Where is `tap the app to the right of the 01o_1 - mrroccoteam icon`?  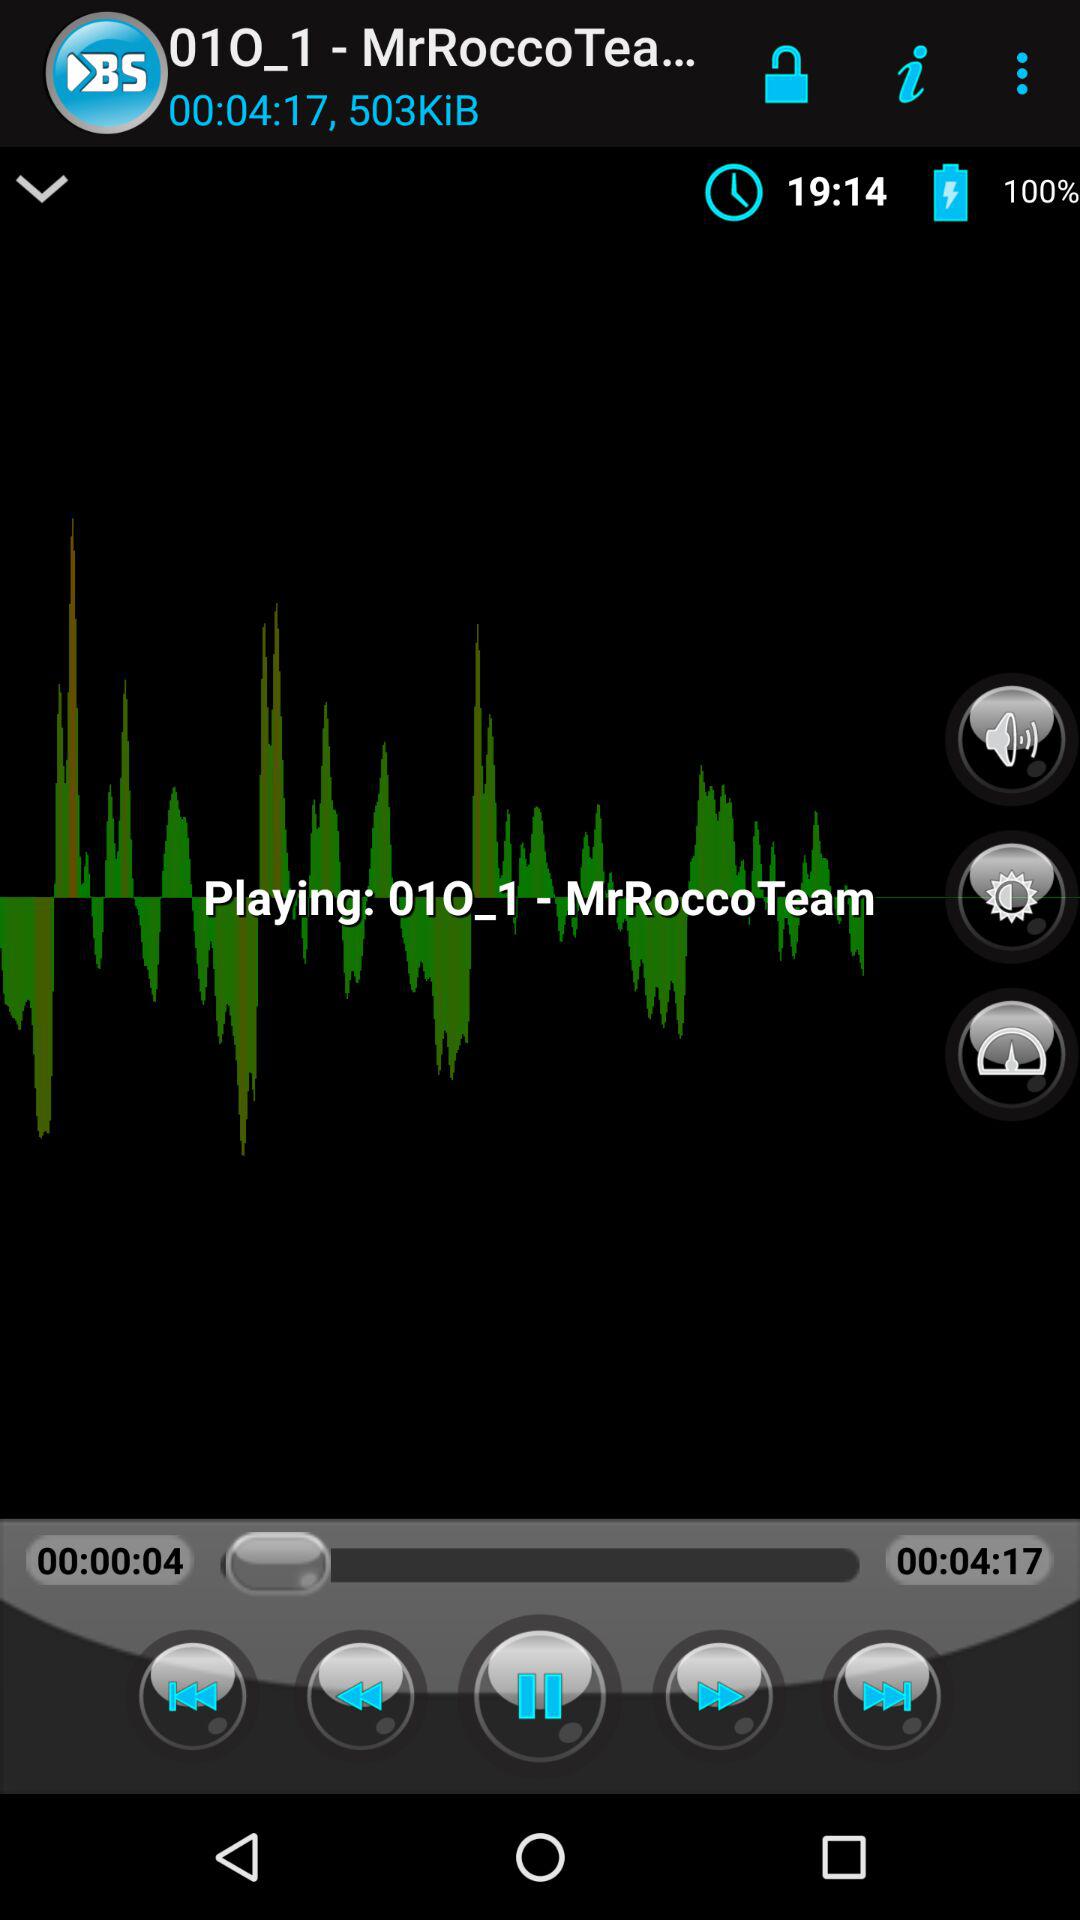
tap the app to the right of the 01o_1 - mrroccoteam icon is located at coordinates (786, 73).